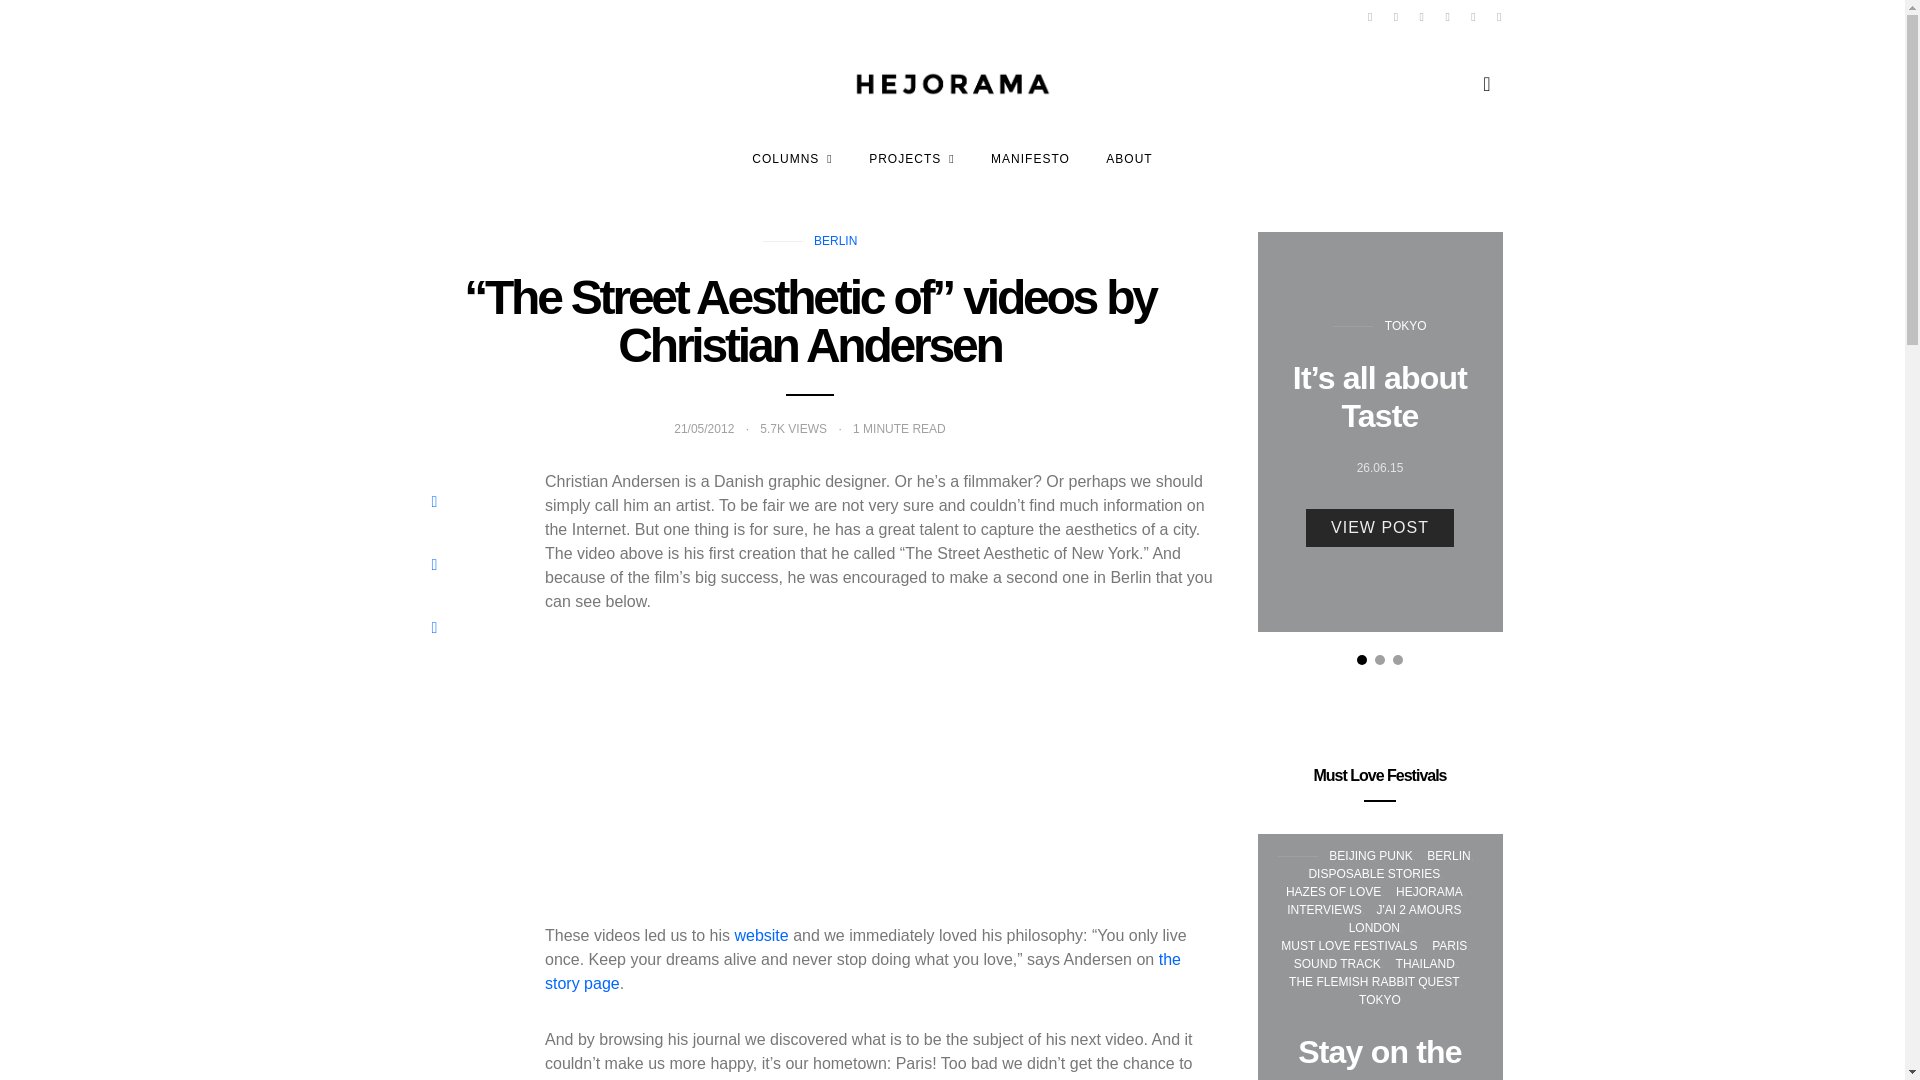 The width and height of the screenshot is (1920, 1080). What do you see at coordinates (835, 241) in the screenshot?
I see `BERLIN` at bounding box center [835, 241].